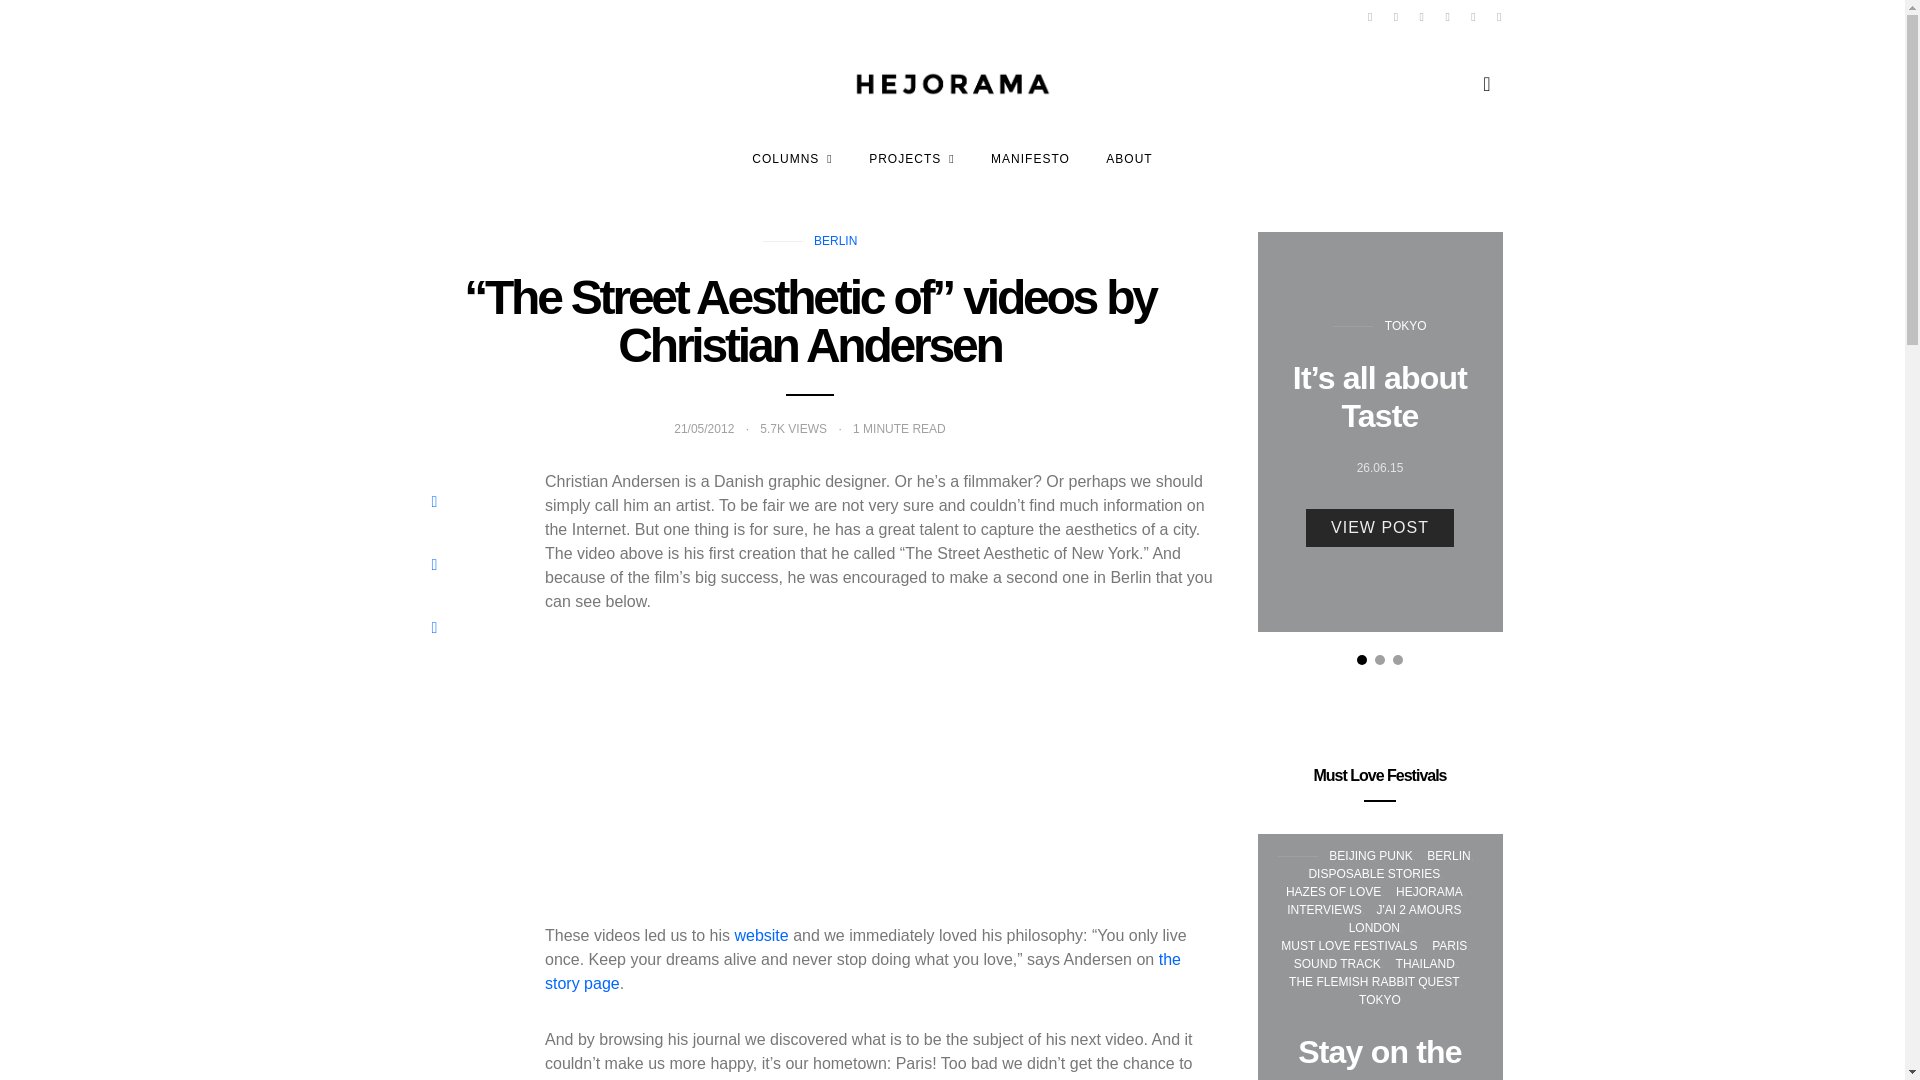 The width and height of the screenshot is (1920, 1080). What do you see at coordinates (835, 241) in the screenshot?
I see `BERLIN` at bounding box center [835, 241].